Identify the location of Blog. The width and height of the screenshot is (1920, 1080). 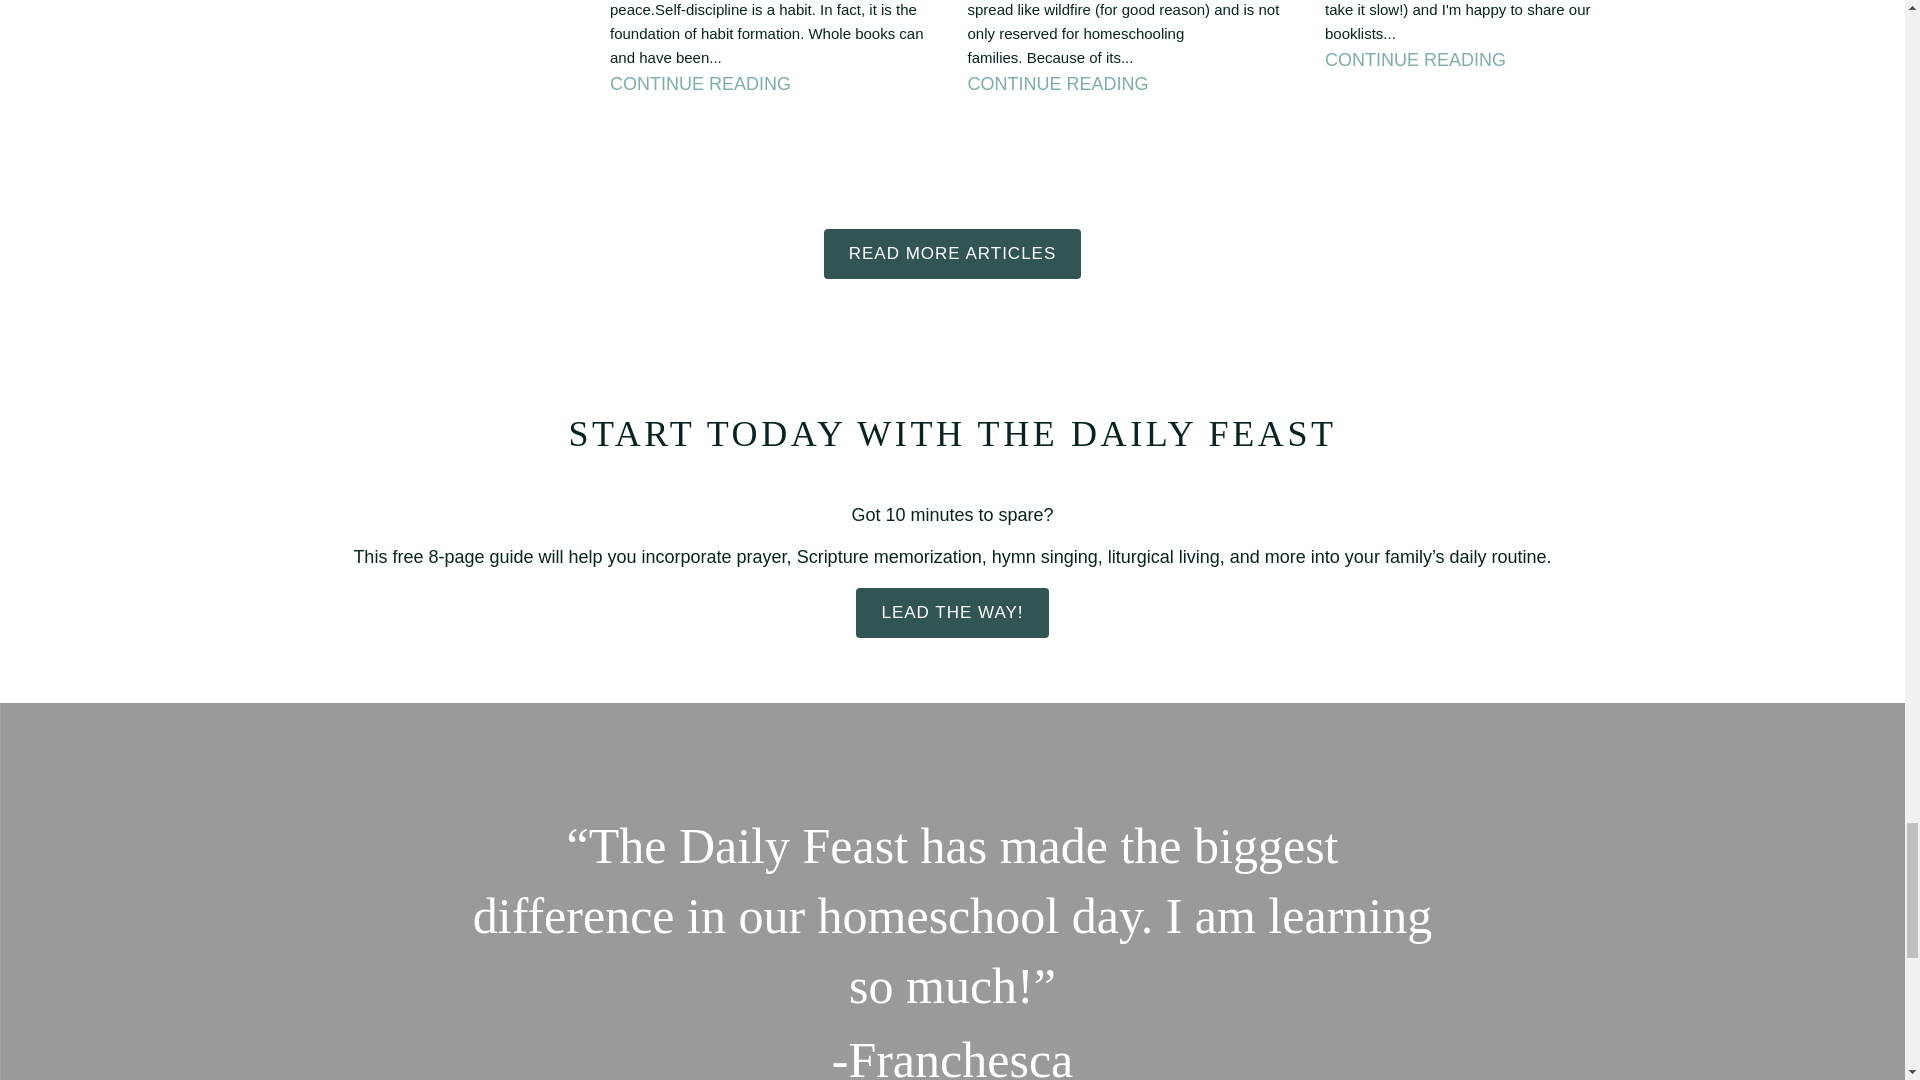
(952, 253).